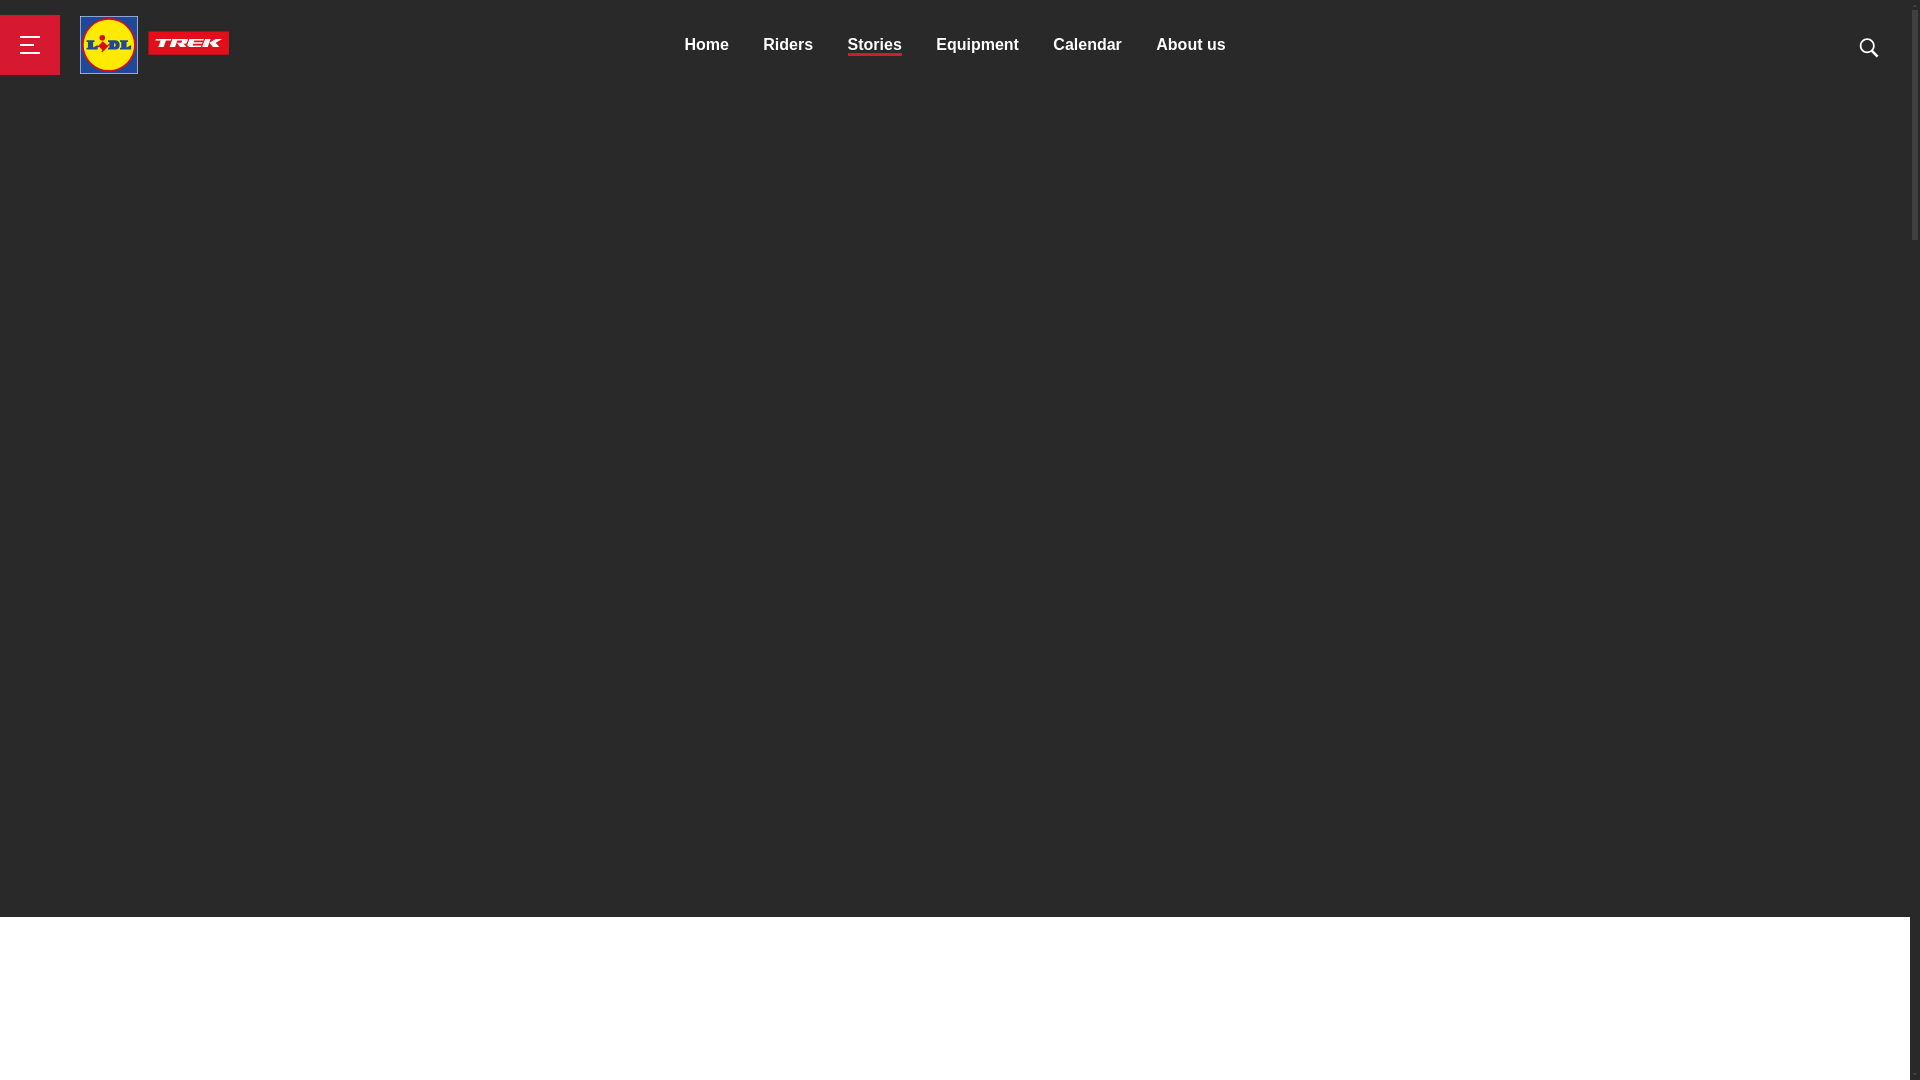 The height and width of the screenshot is (1080, 1920). I want to click on Riders, so click(787, 44).